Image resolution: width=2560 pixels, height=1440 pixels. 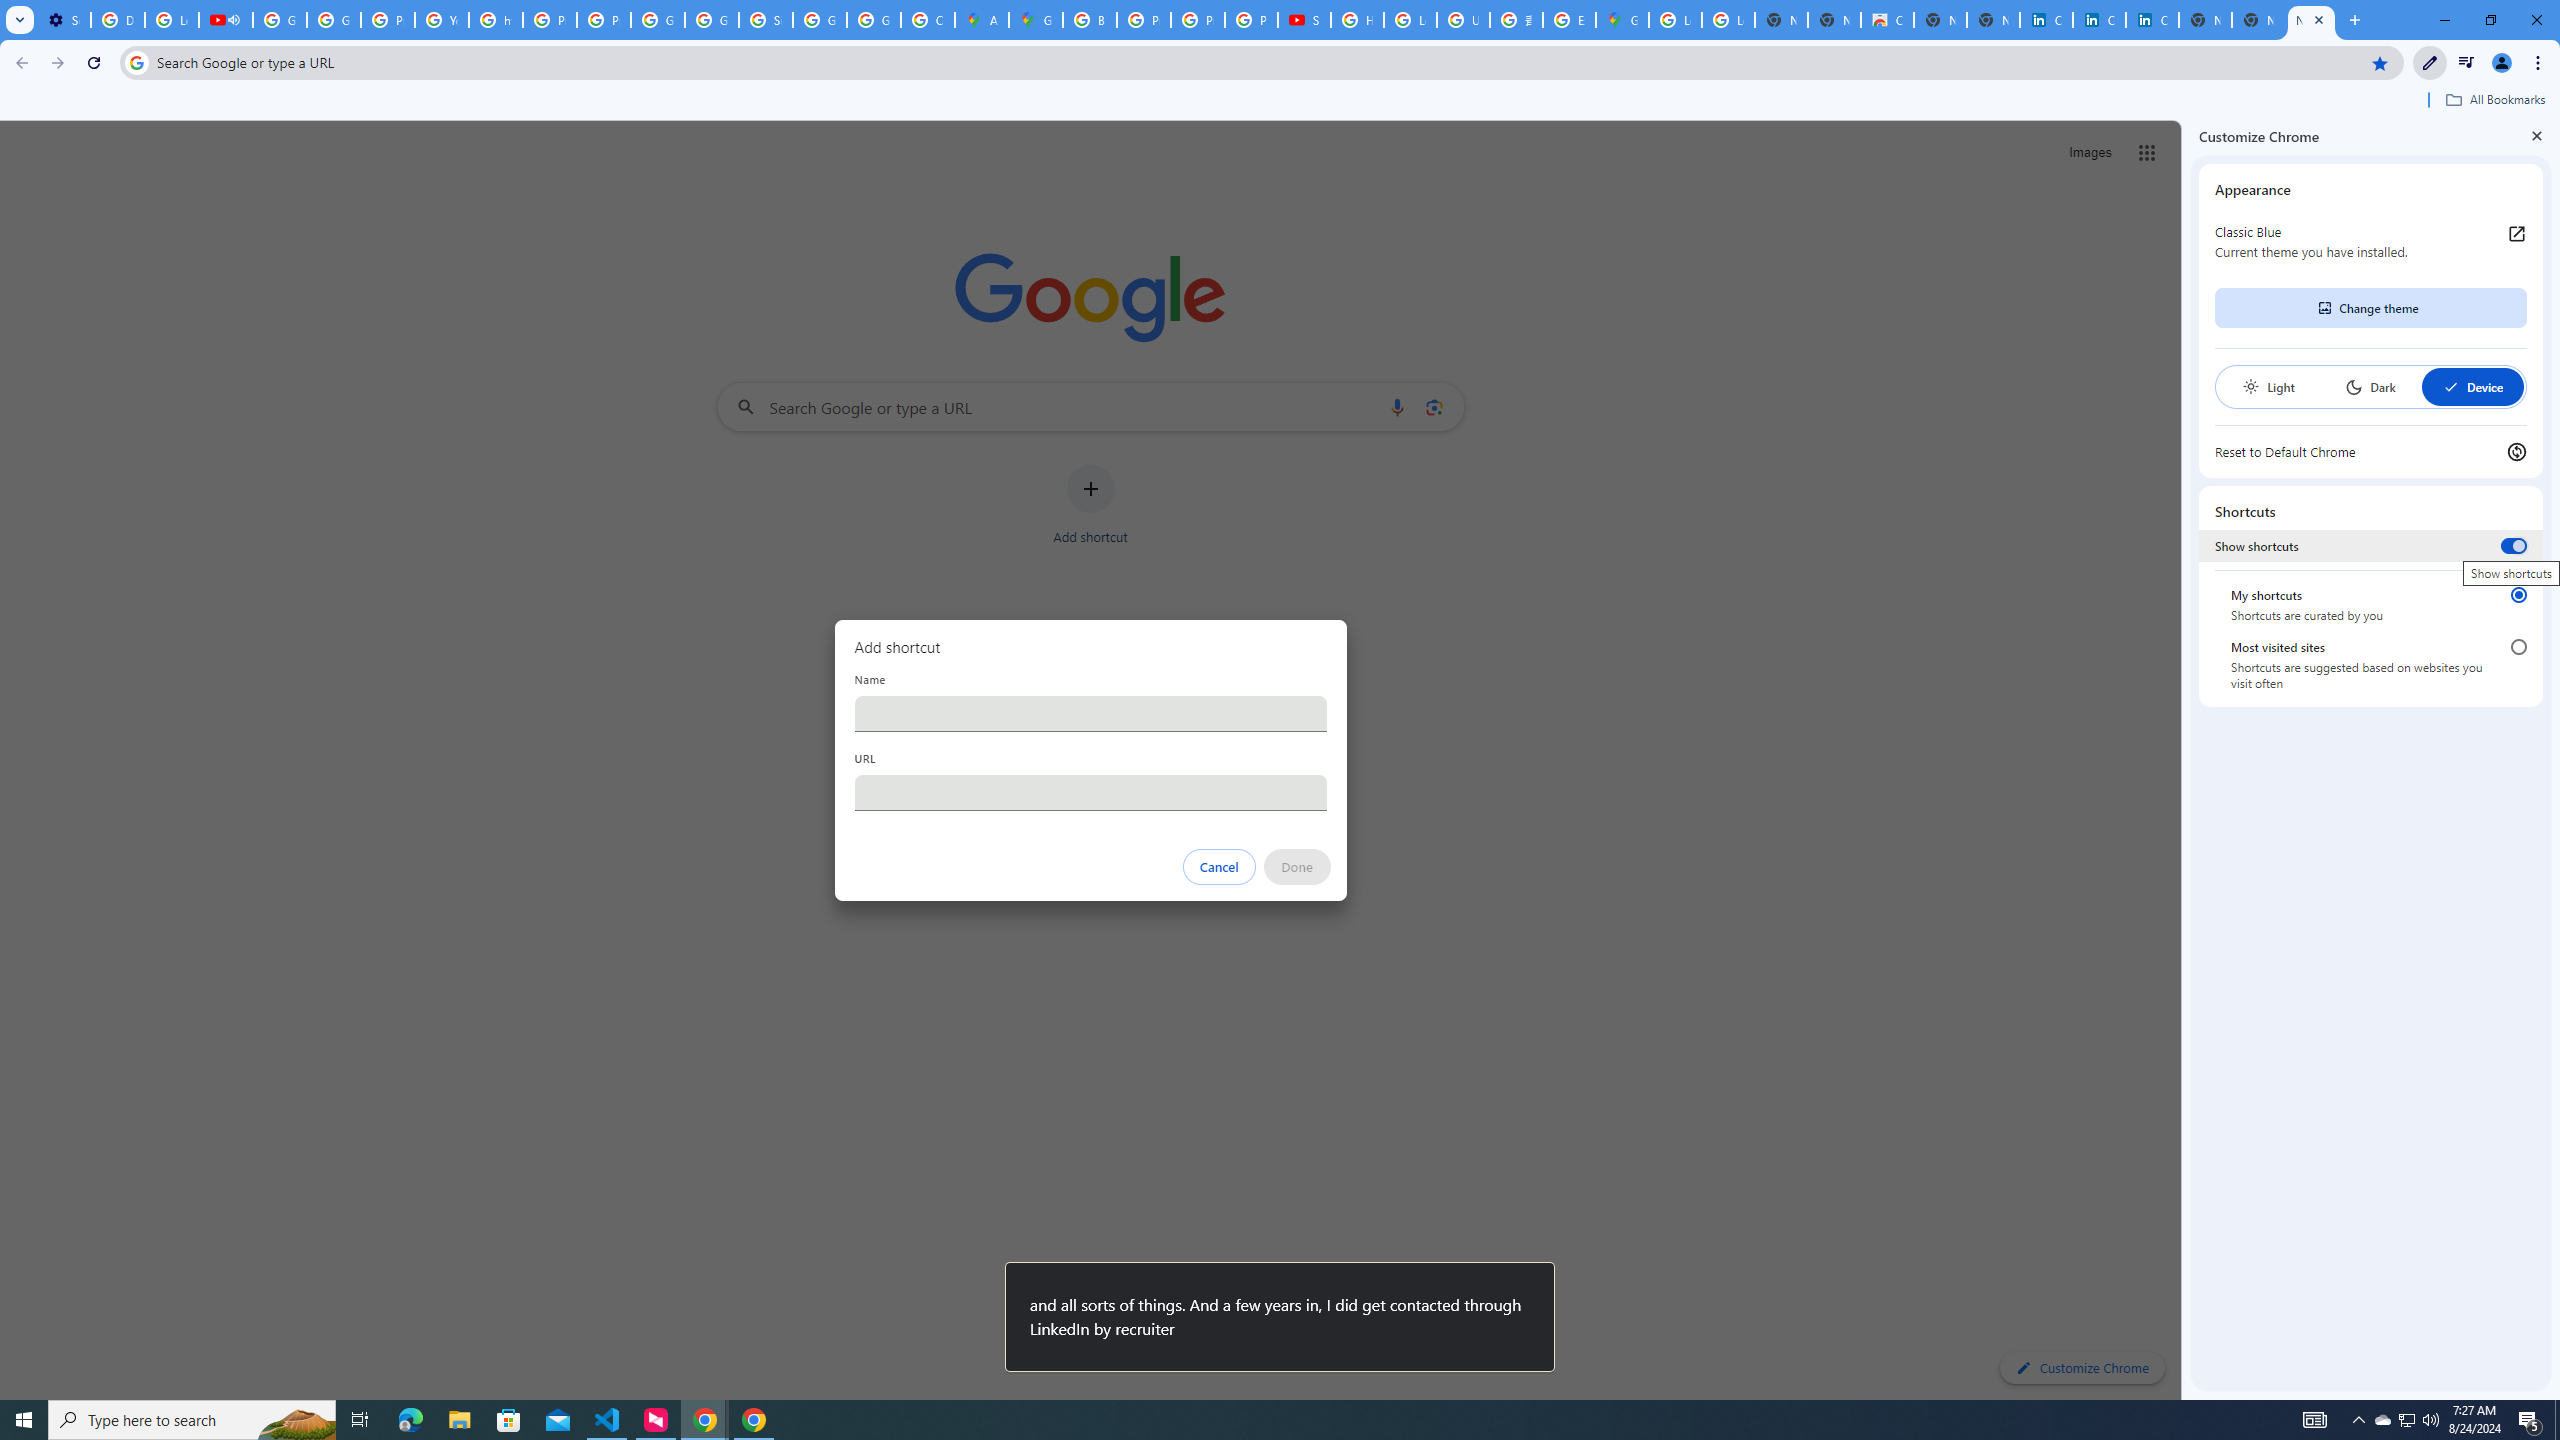 I want to click on Blogger Policies and Guidelines - Transparency Center, so click(x=1090, y=20).